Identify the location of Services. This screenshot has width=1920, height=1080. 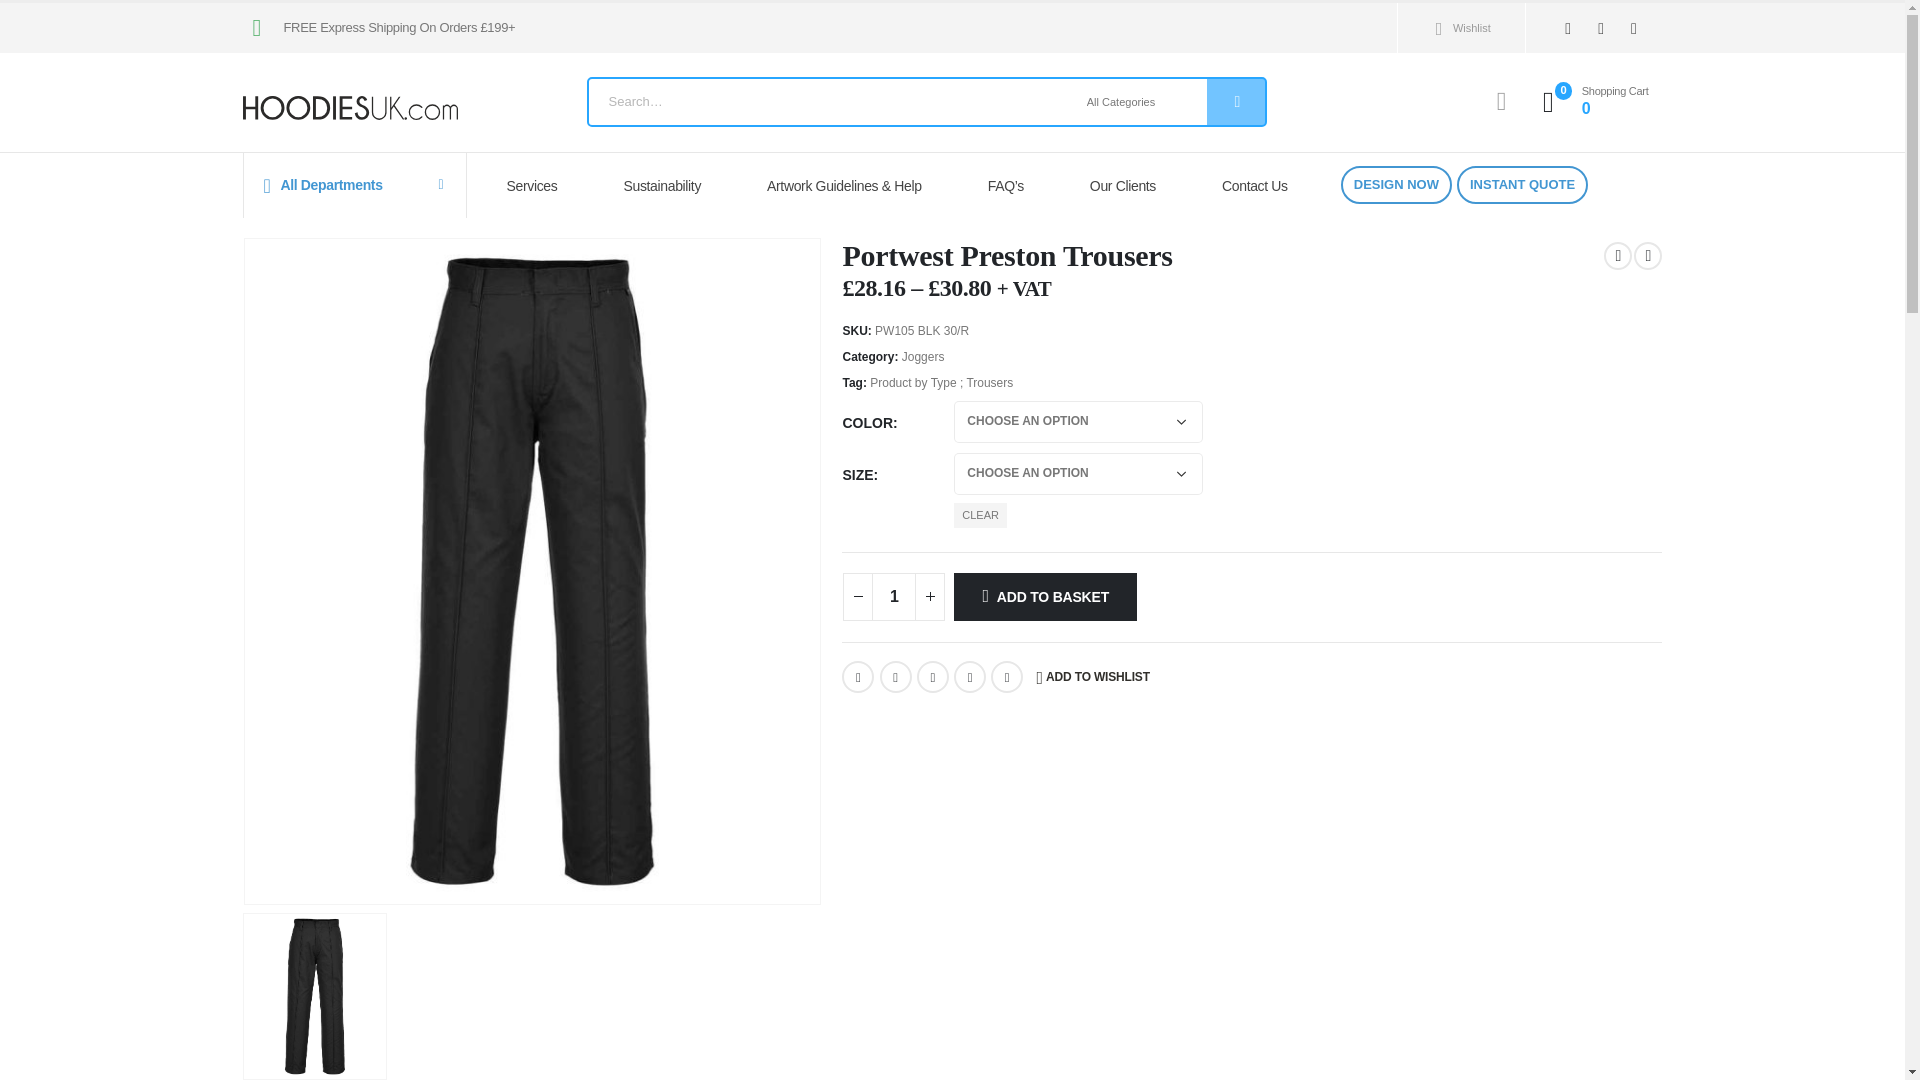
(539, 186).